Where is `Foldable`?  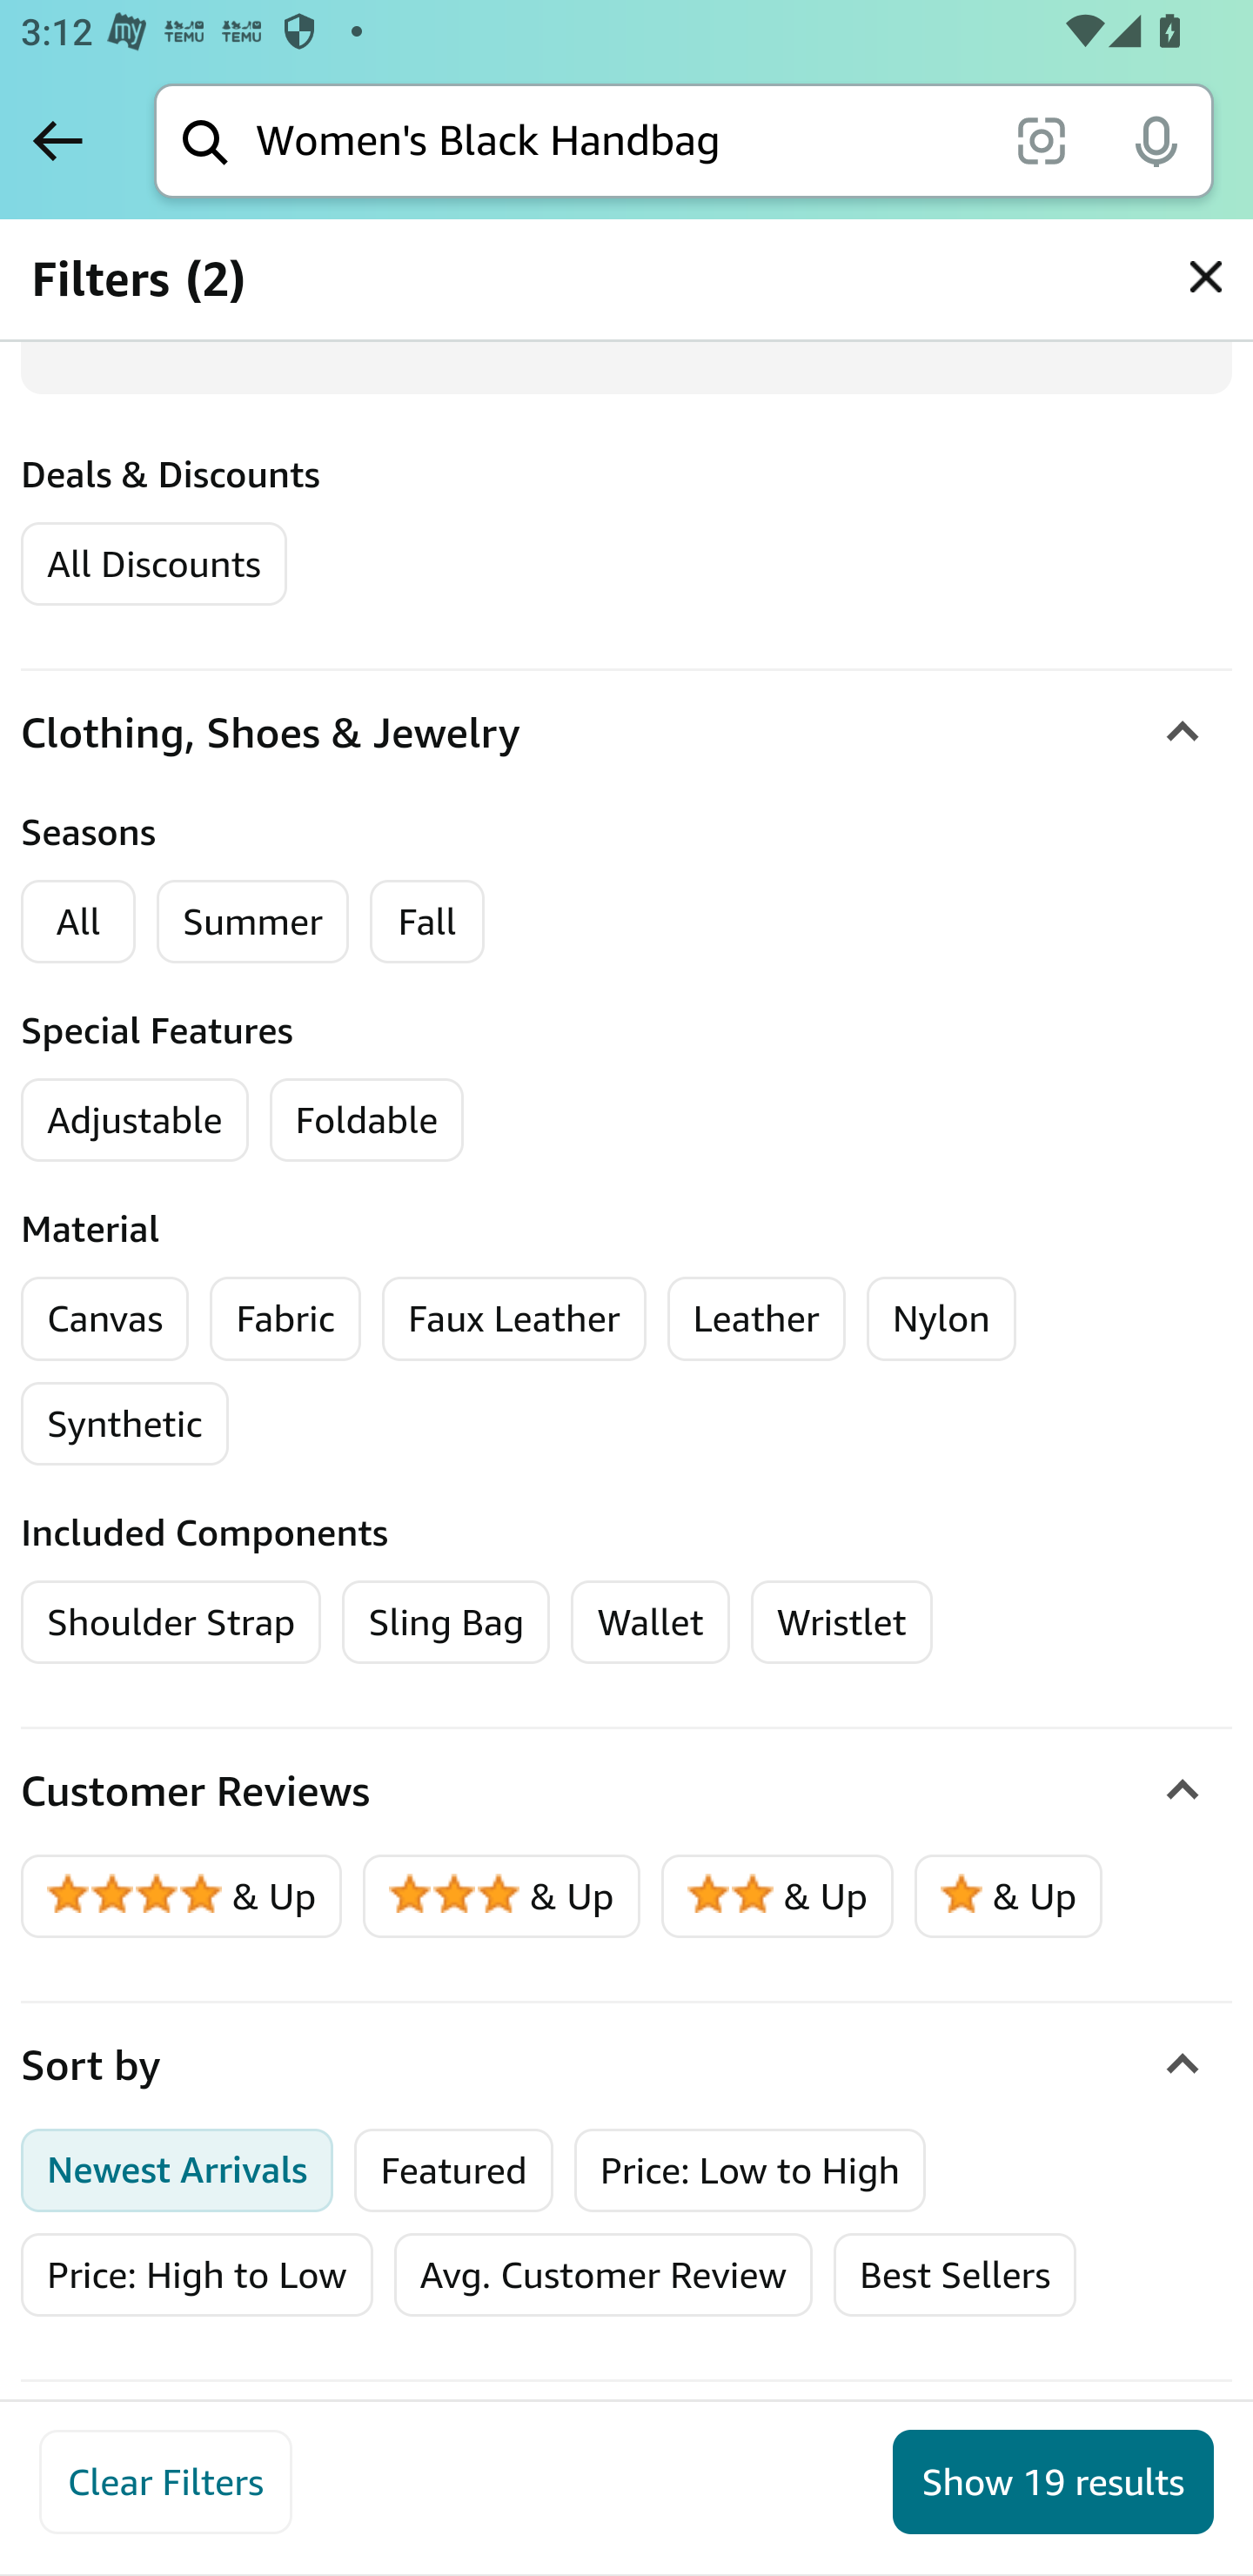
Foldable is located at coordinates (367, 1121).